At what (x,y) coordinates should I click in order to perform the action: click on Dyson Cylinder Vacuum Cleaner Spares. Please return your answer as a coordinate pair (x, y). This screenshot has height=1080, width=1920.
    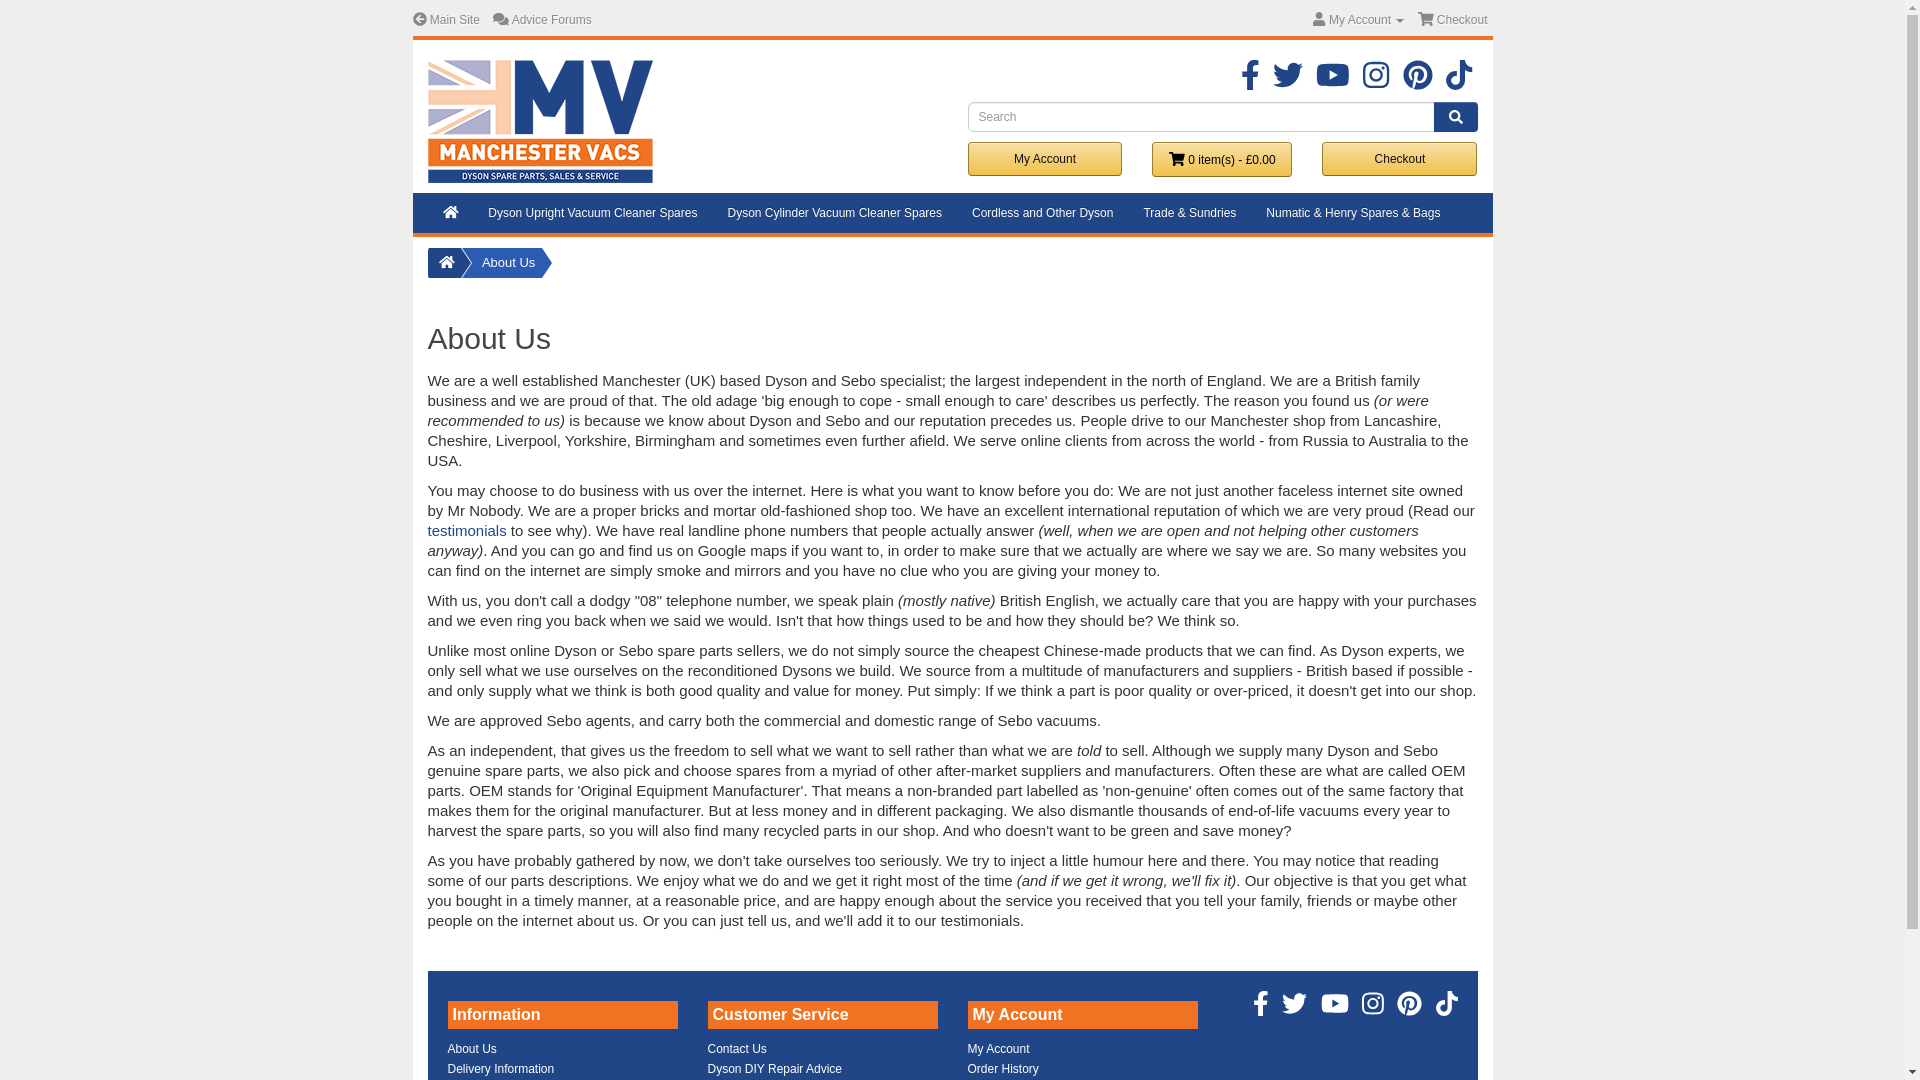
    Looking at the image, I should click on (834, 213).